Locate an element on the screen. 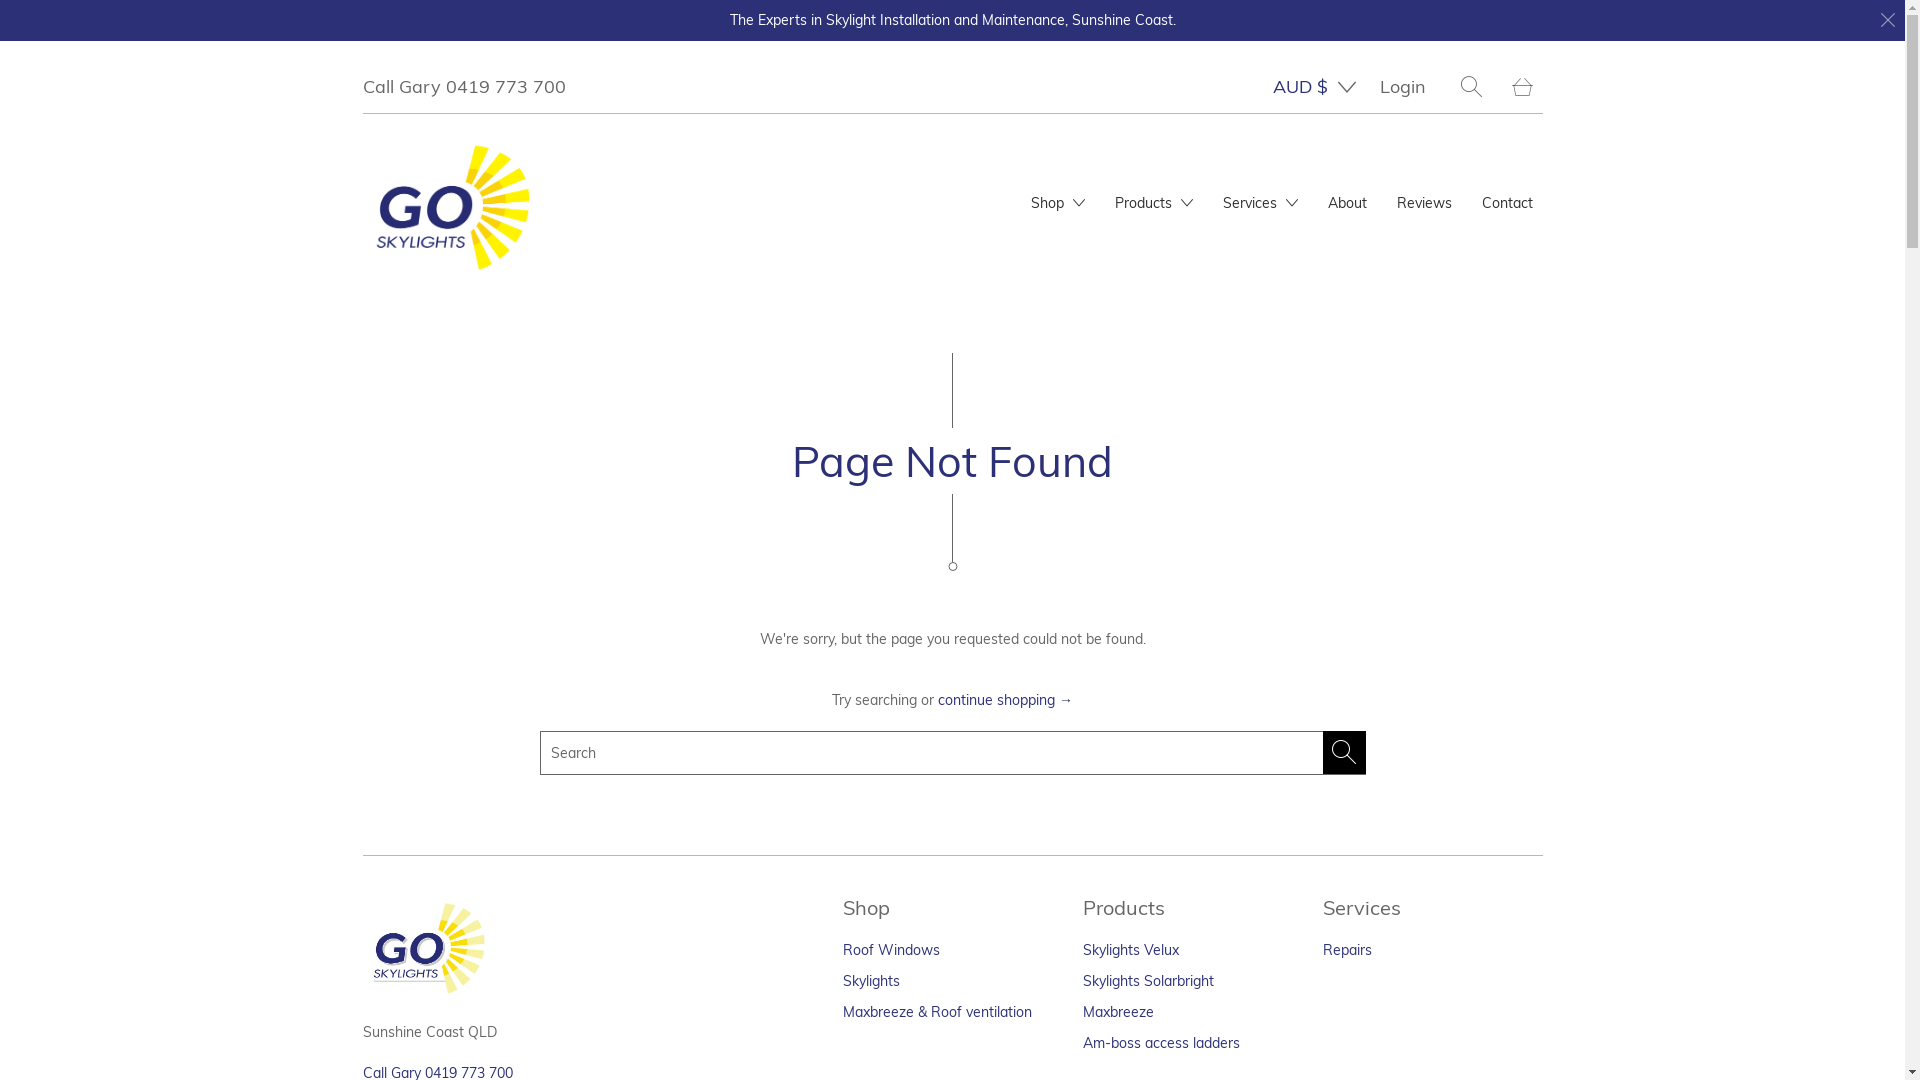 The height and width of the screenshot is (1080, 1920). VND is located at coordinates (1502, 848).